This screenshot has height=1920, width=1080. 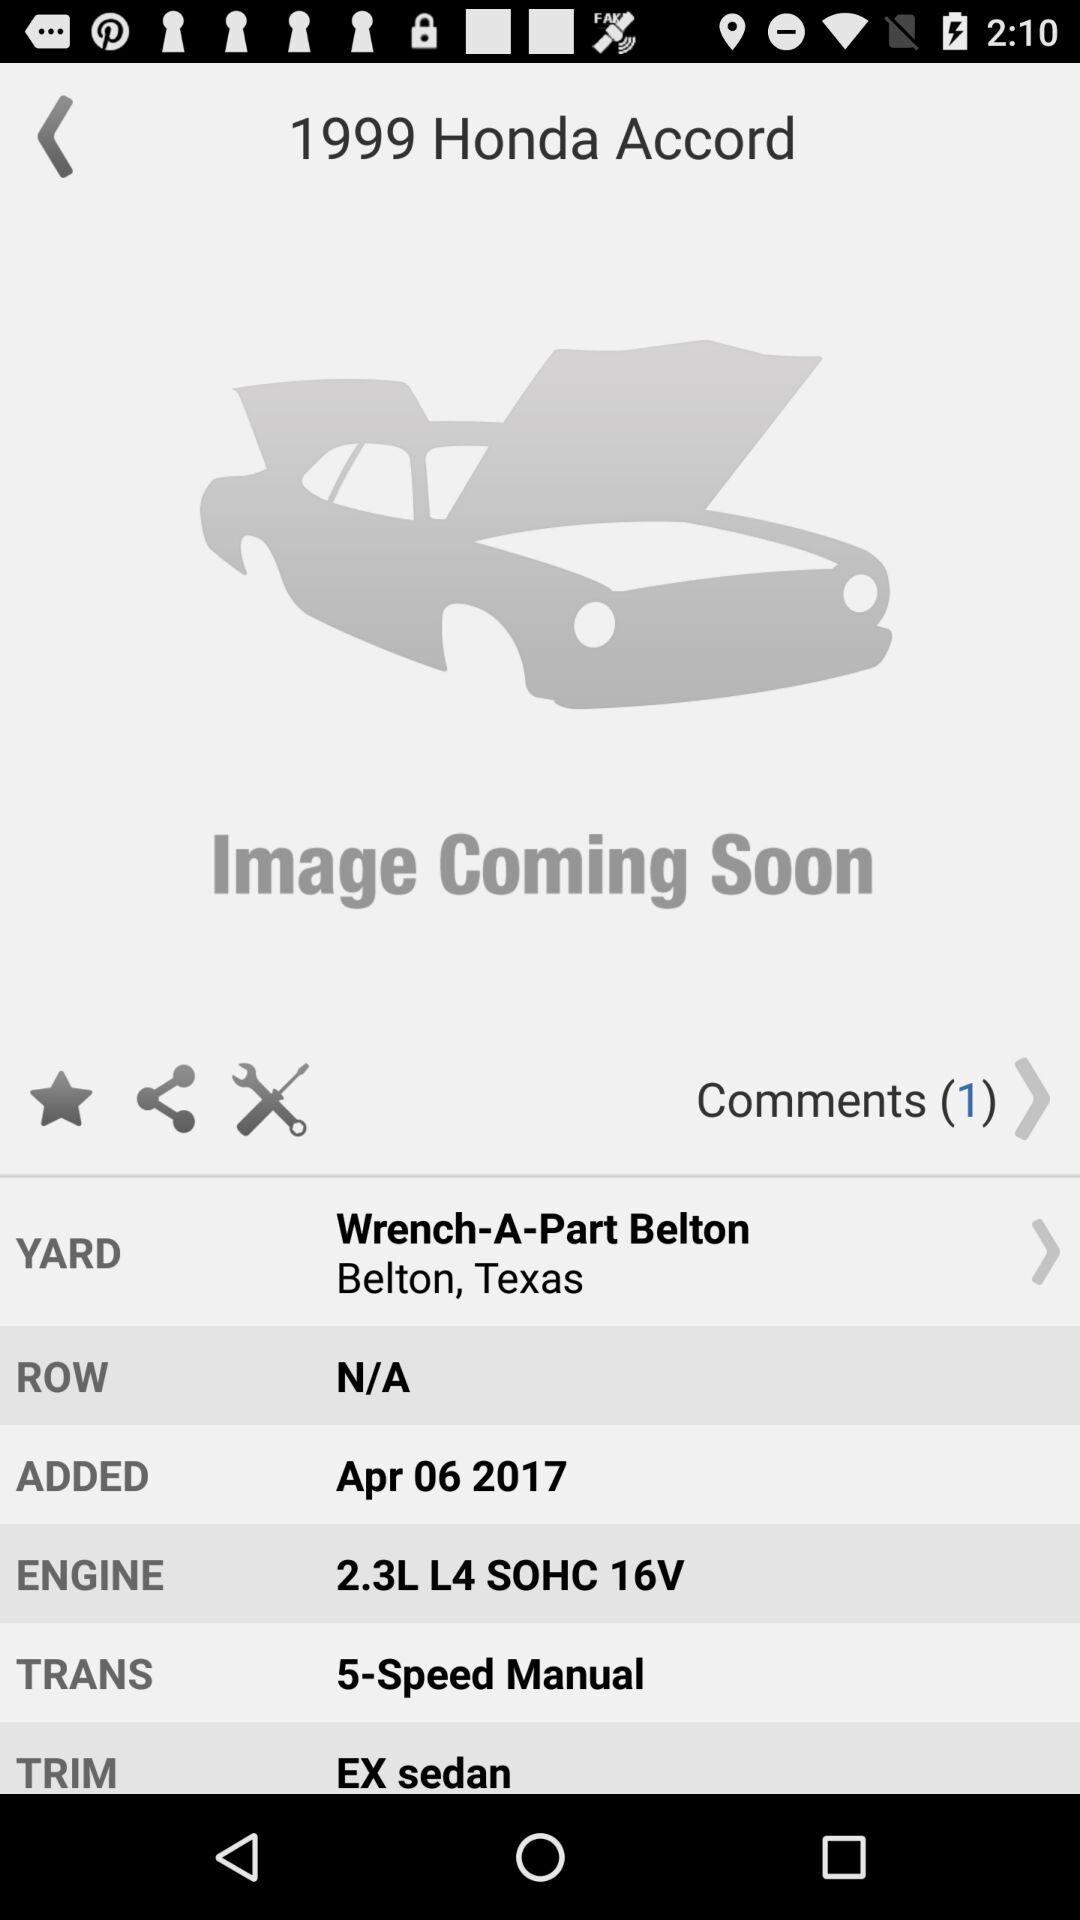 I want to click on press app next to row, so click(x=689, y=1376).